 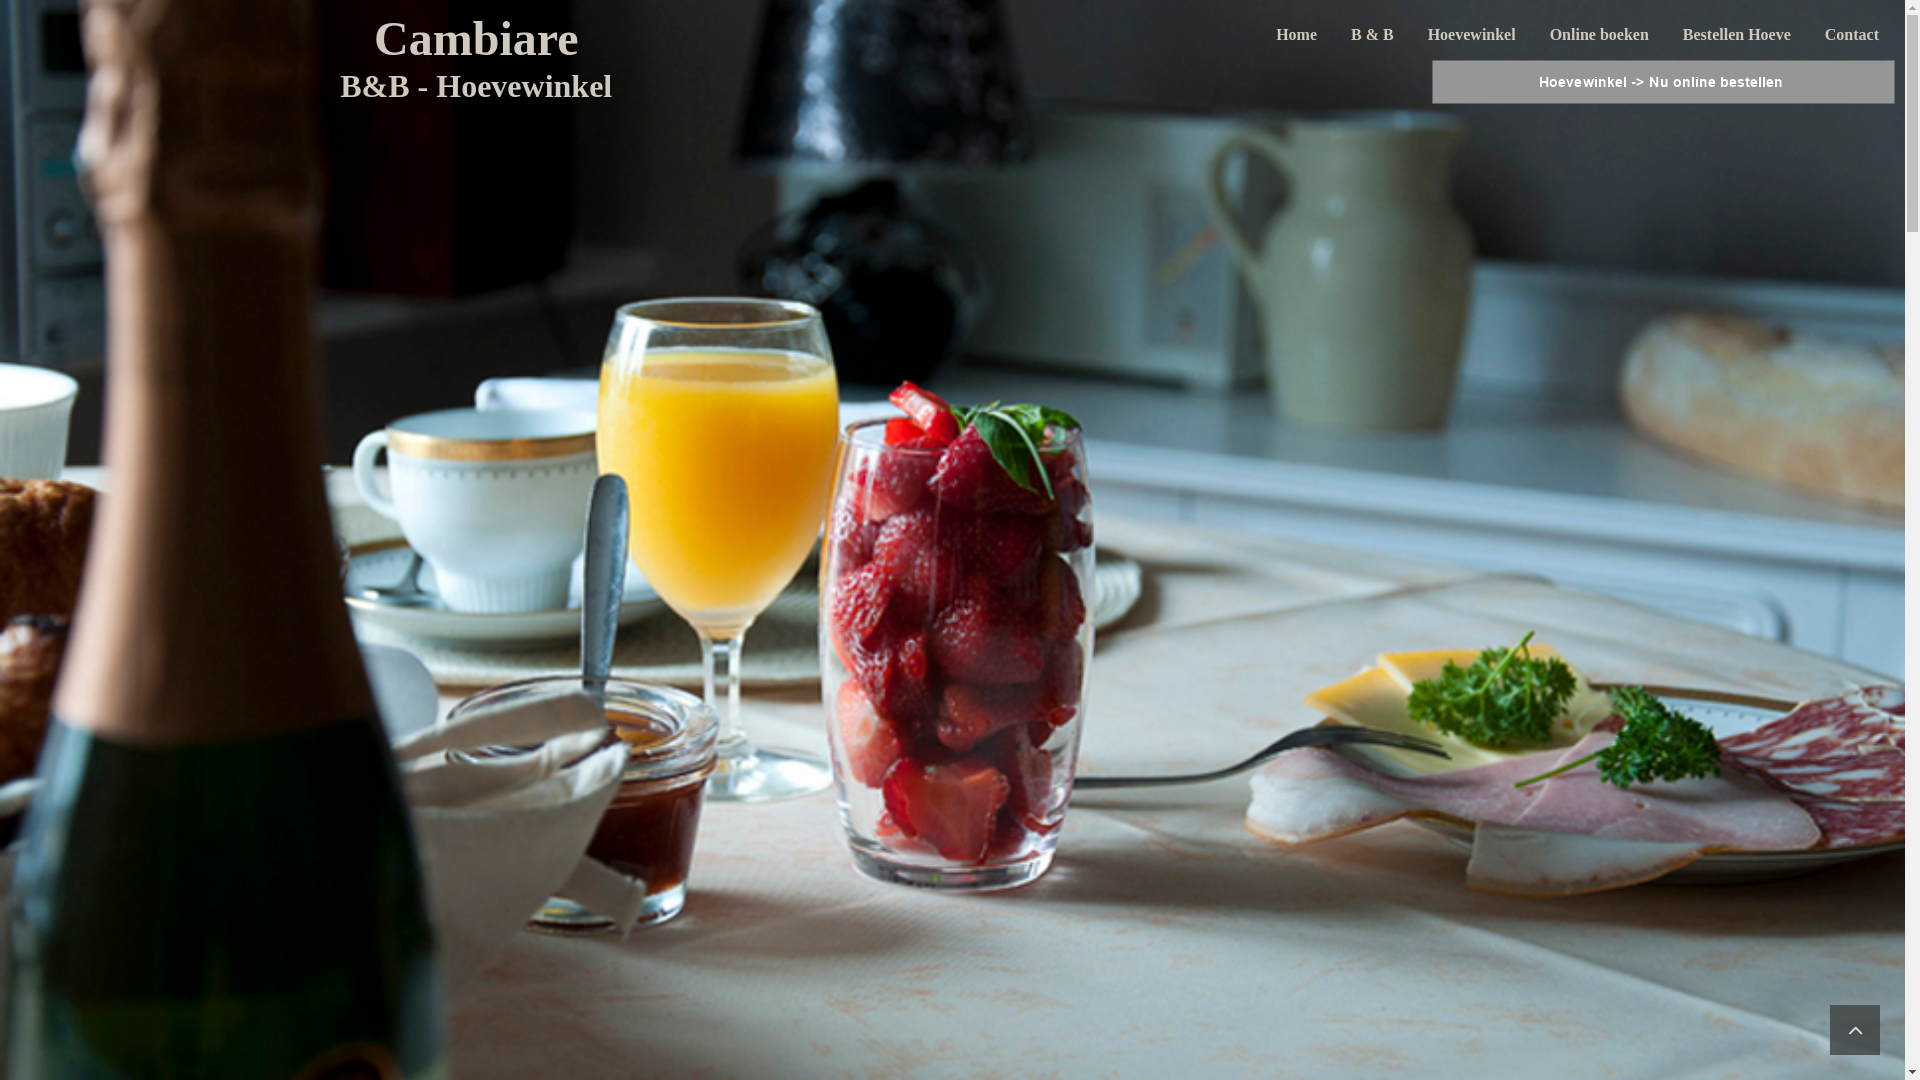 I want to click on Bestellen Hoeve, so click(x=1737, y=34).